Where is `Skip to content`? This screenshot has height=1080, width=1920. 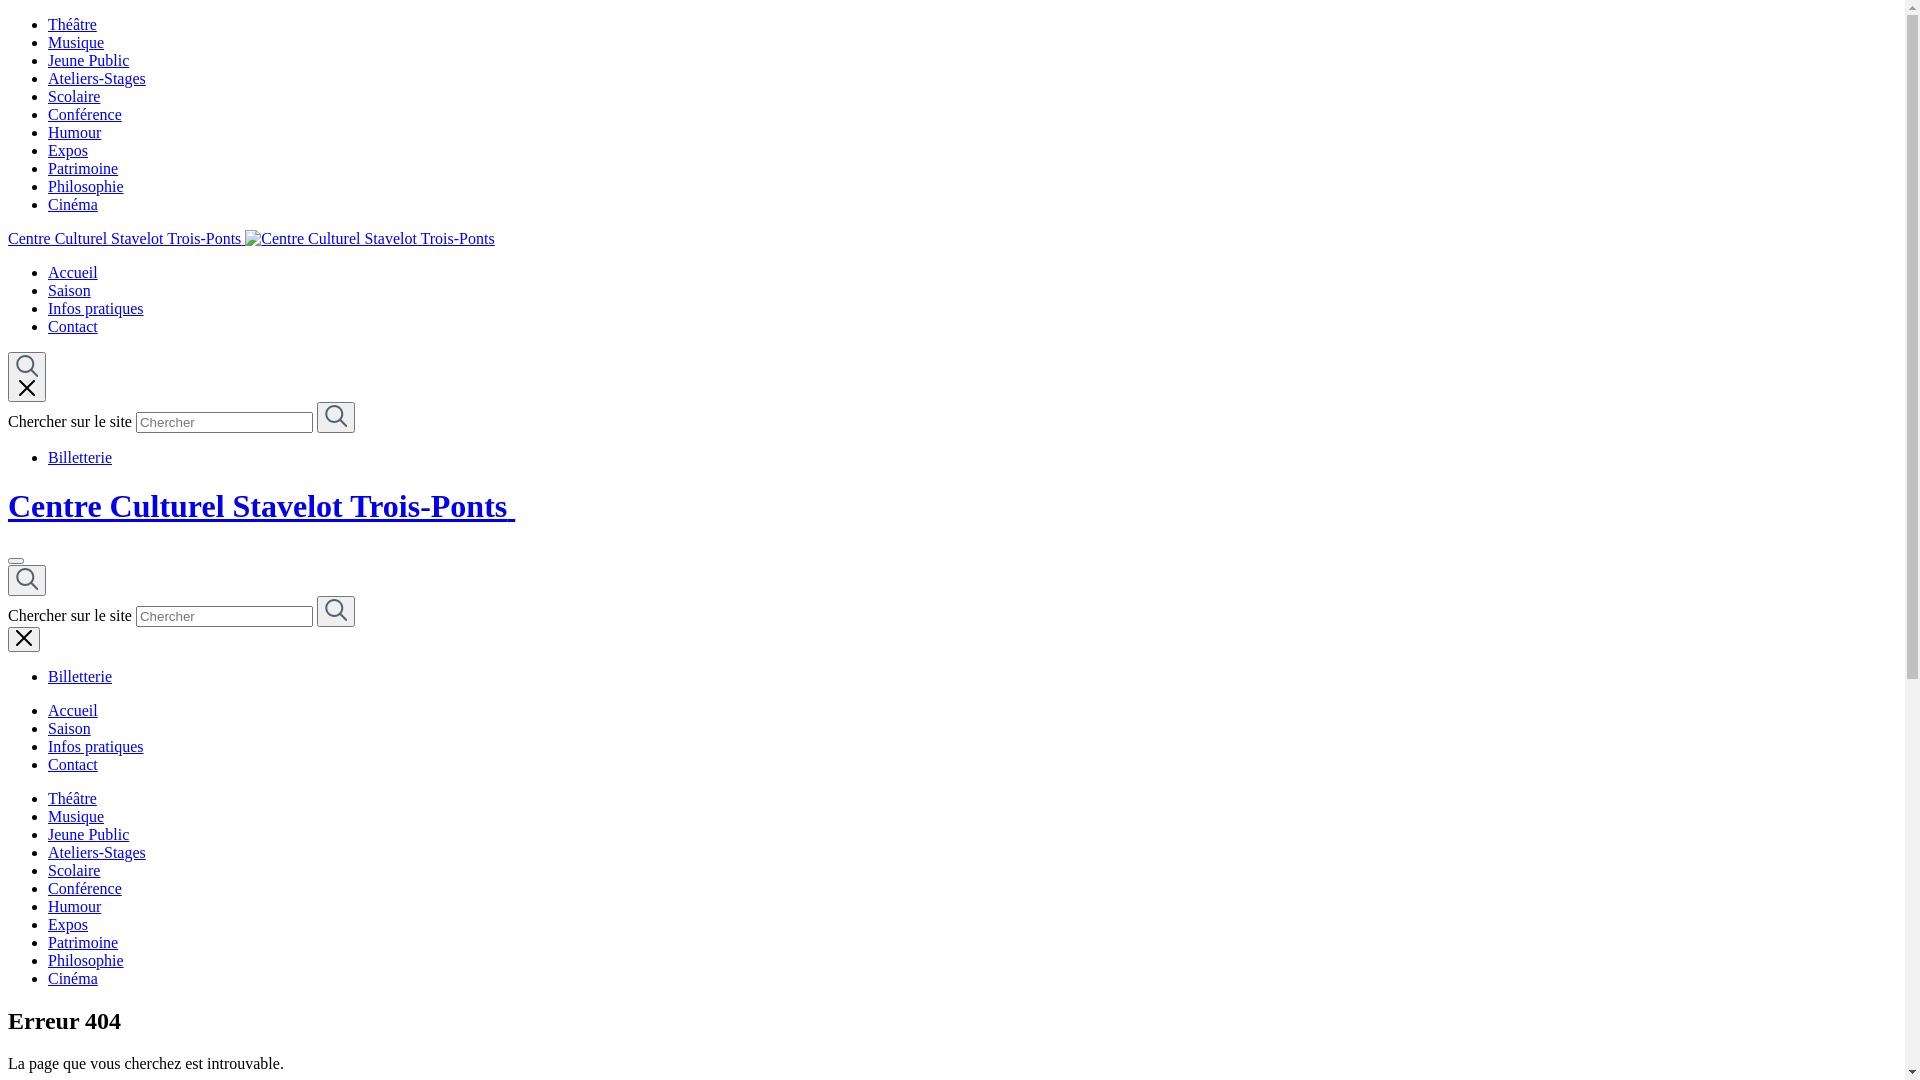
Skip to content is located at coordinates (8, 16).